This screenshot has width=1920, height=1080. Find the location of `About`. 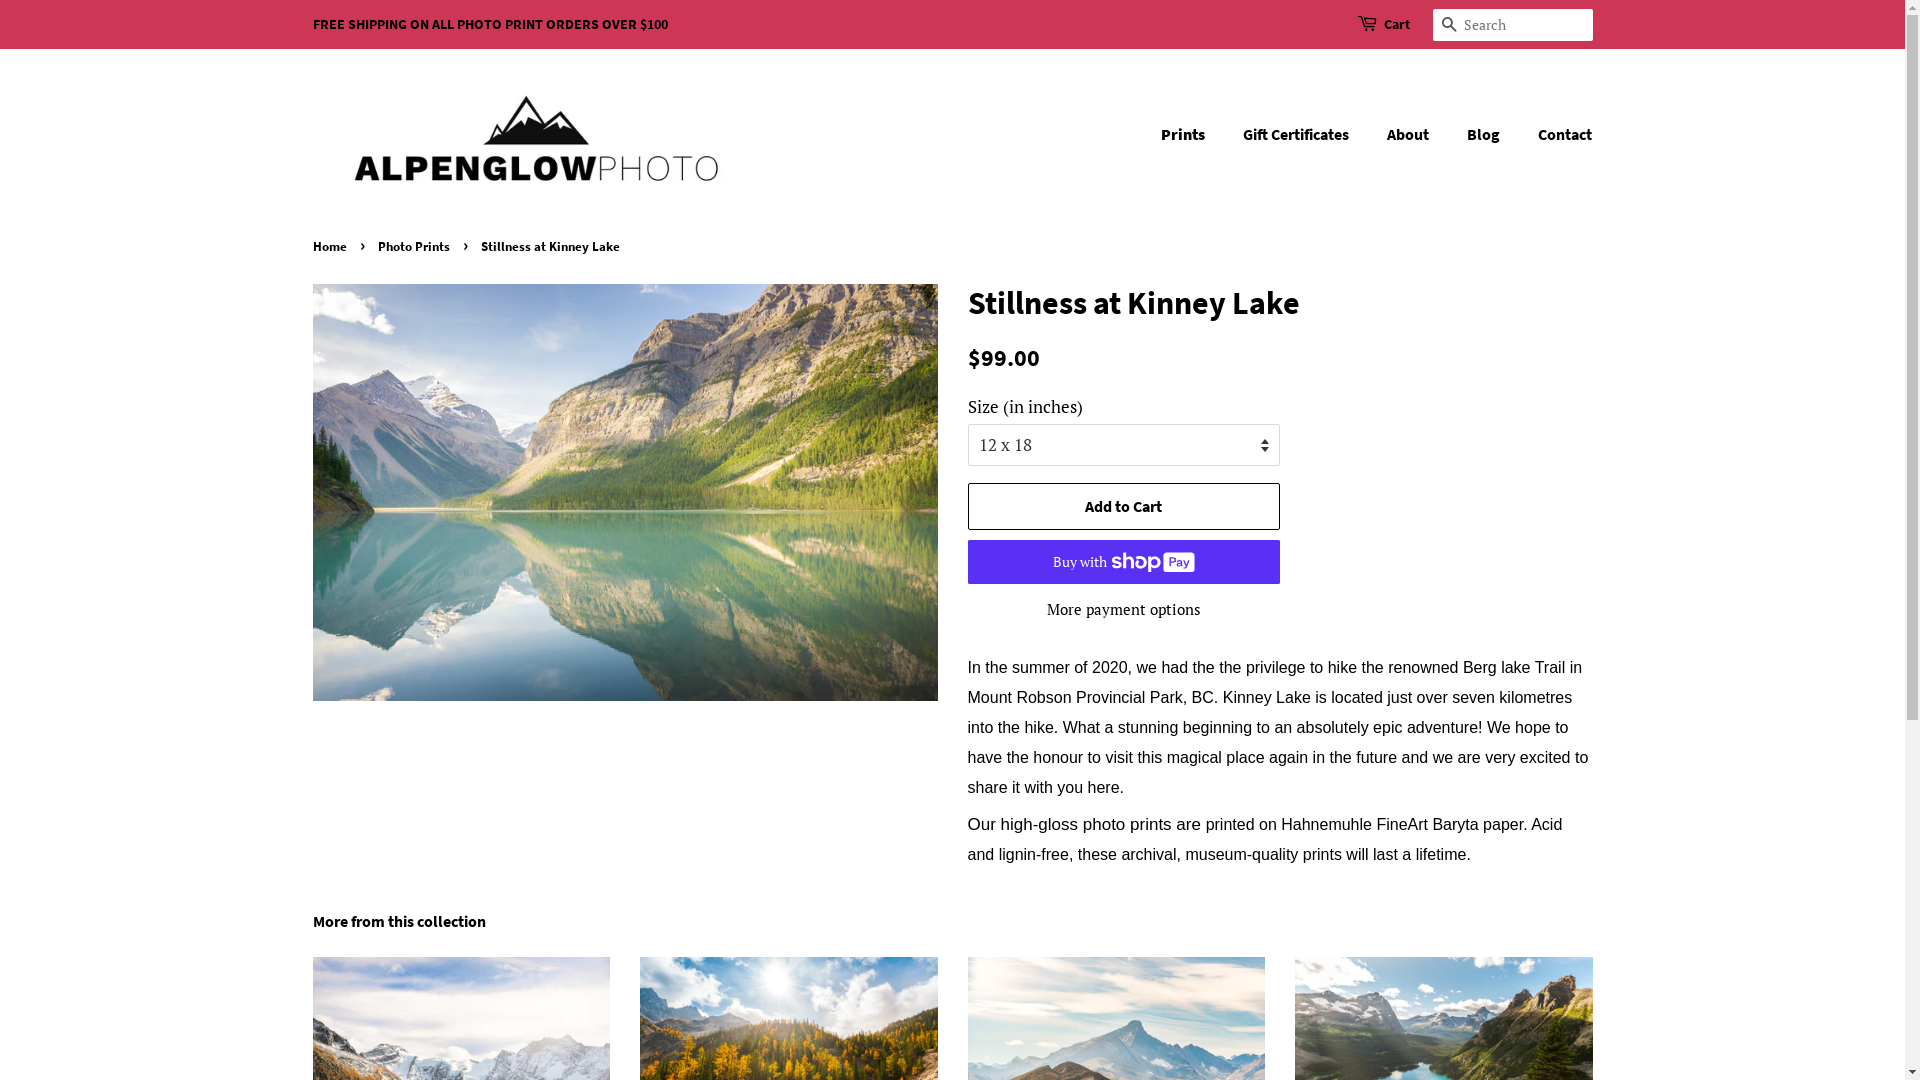

About is located at coordinates (1410, 134).